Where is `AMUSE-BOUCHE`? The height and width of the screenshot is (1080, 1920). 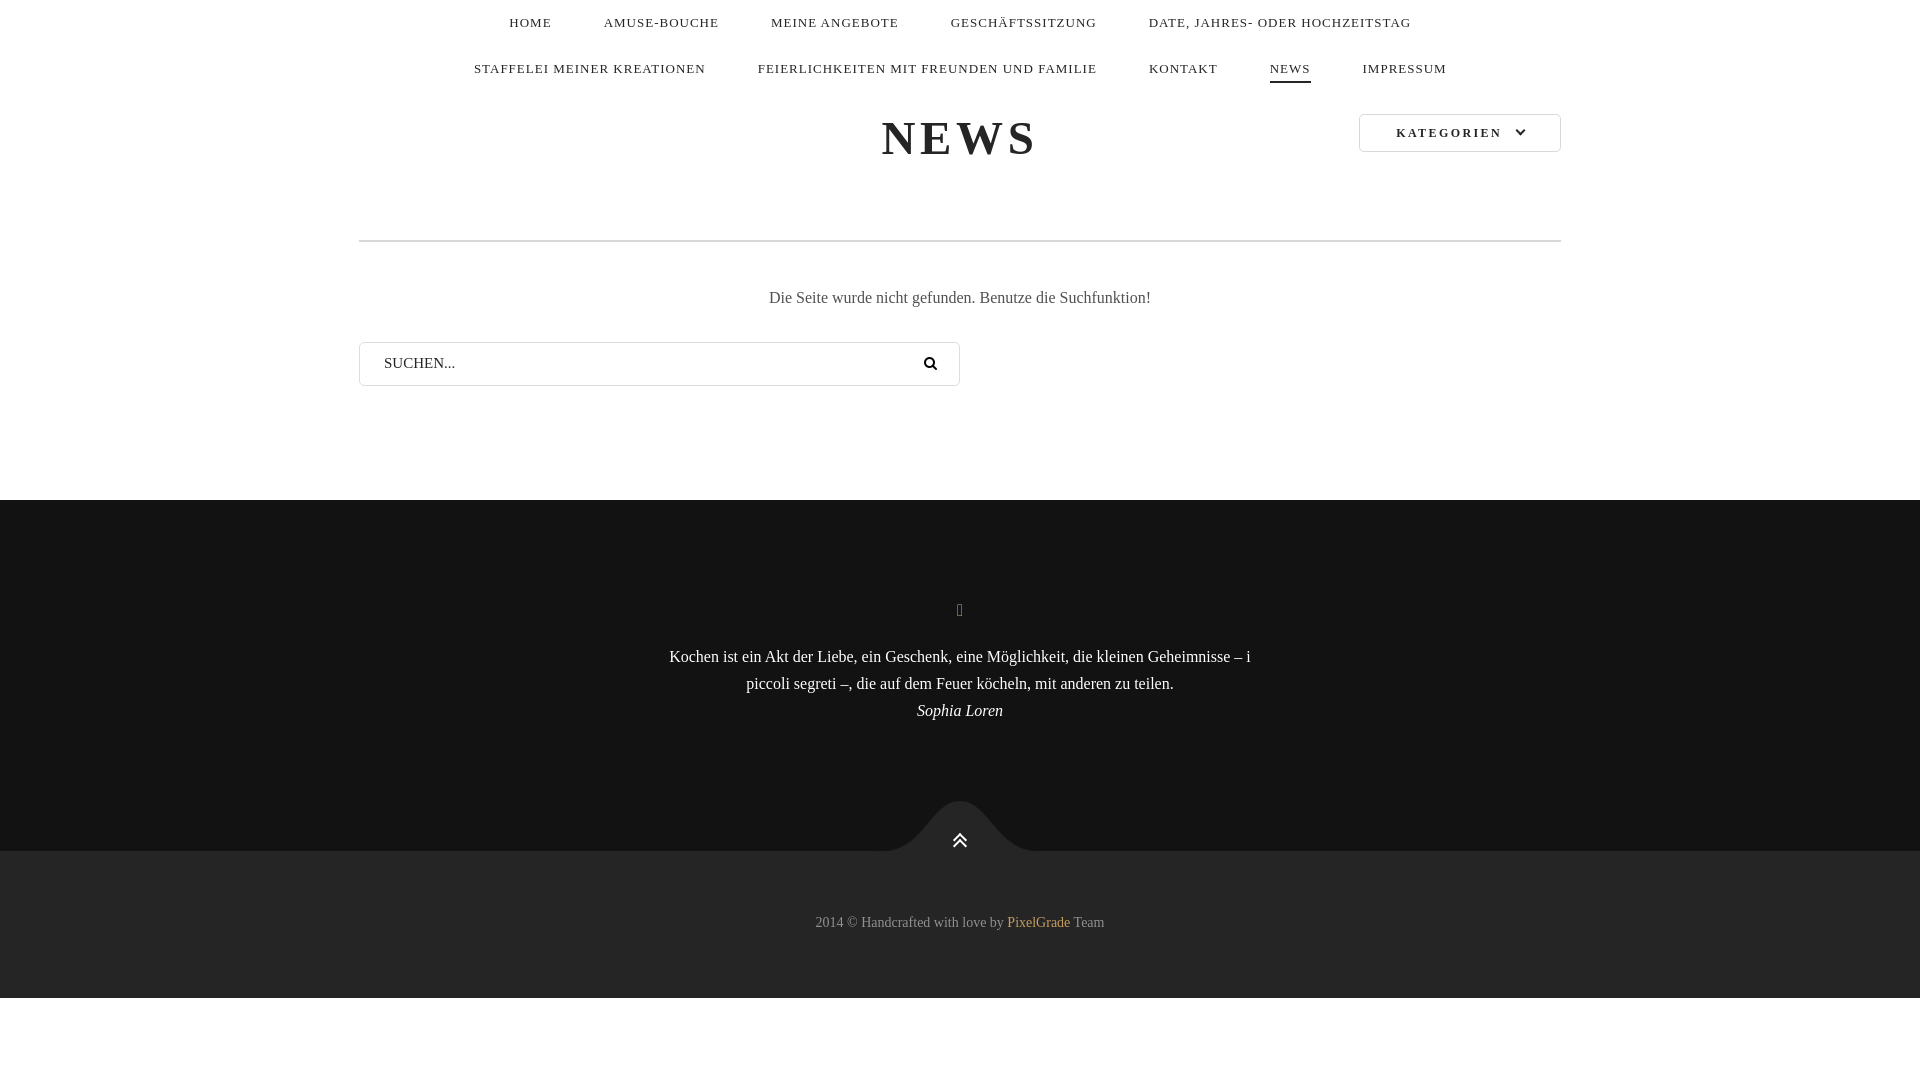 AMUSE-BOUCHE is located at coordinates (662, 23).